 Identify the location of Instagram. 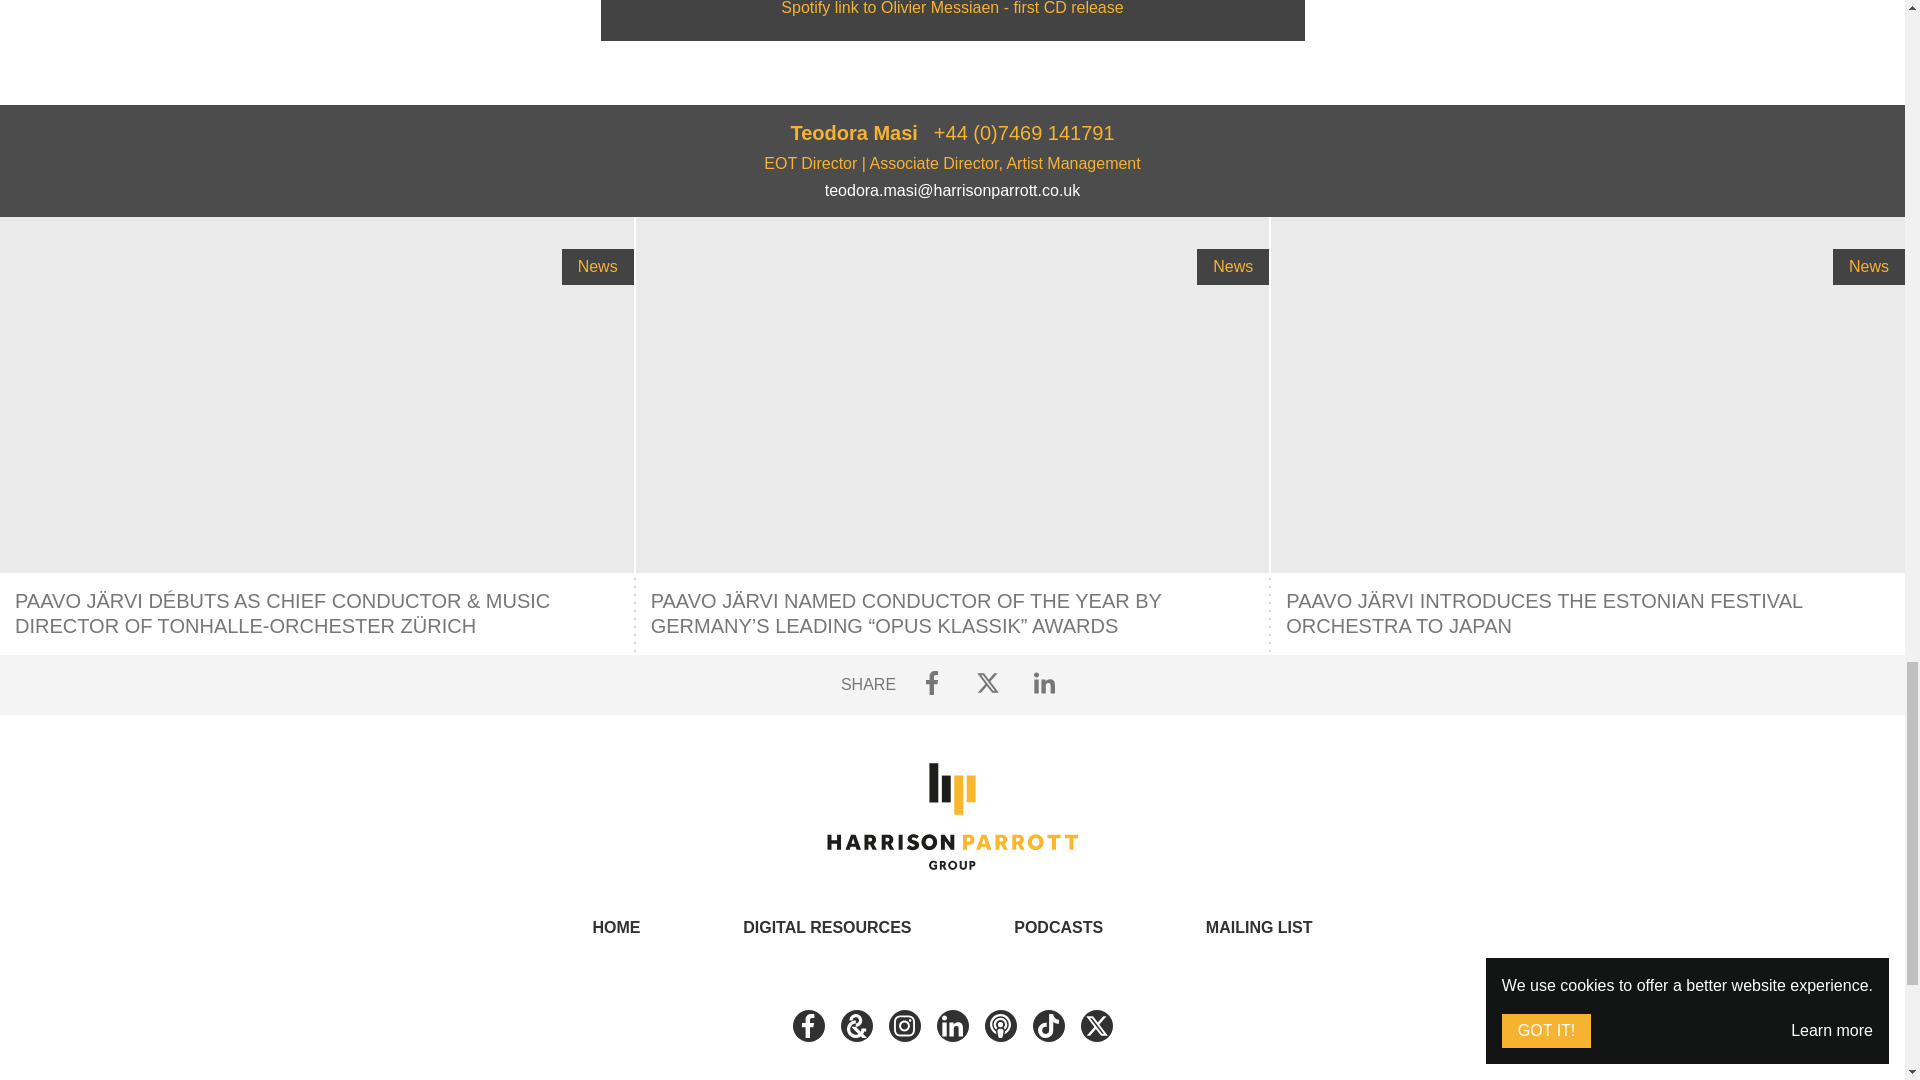
(903, 1026).